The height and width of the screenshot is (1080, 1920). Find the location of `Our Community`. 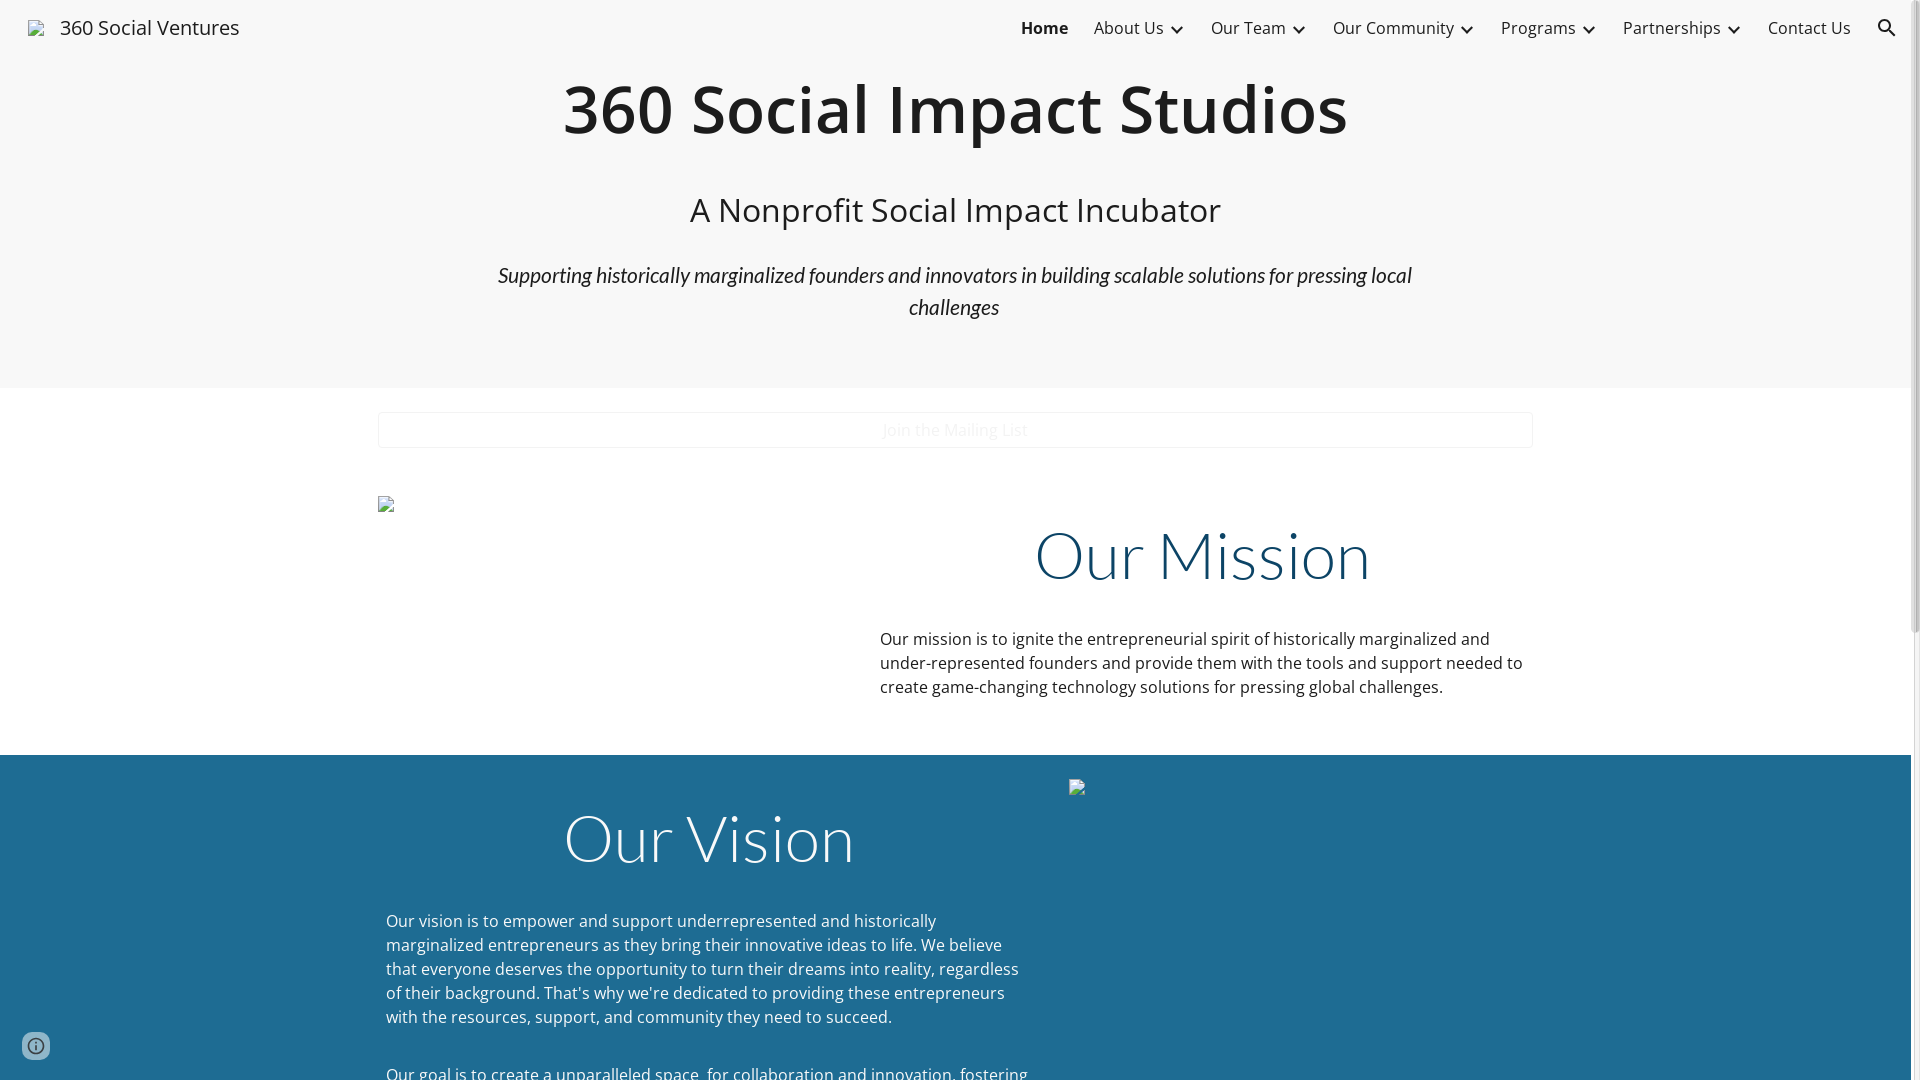

Our Community is located at coordinates (1394, 28).